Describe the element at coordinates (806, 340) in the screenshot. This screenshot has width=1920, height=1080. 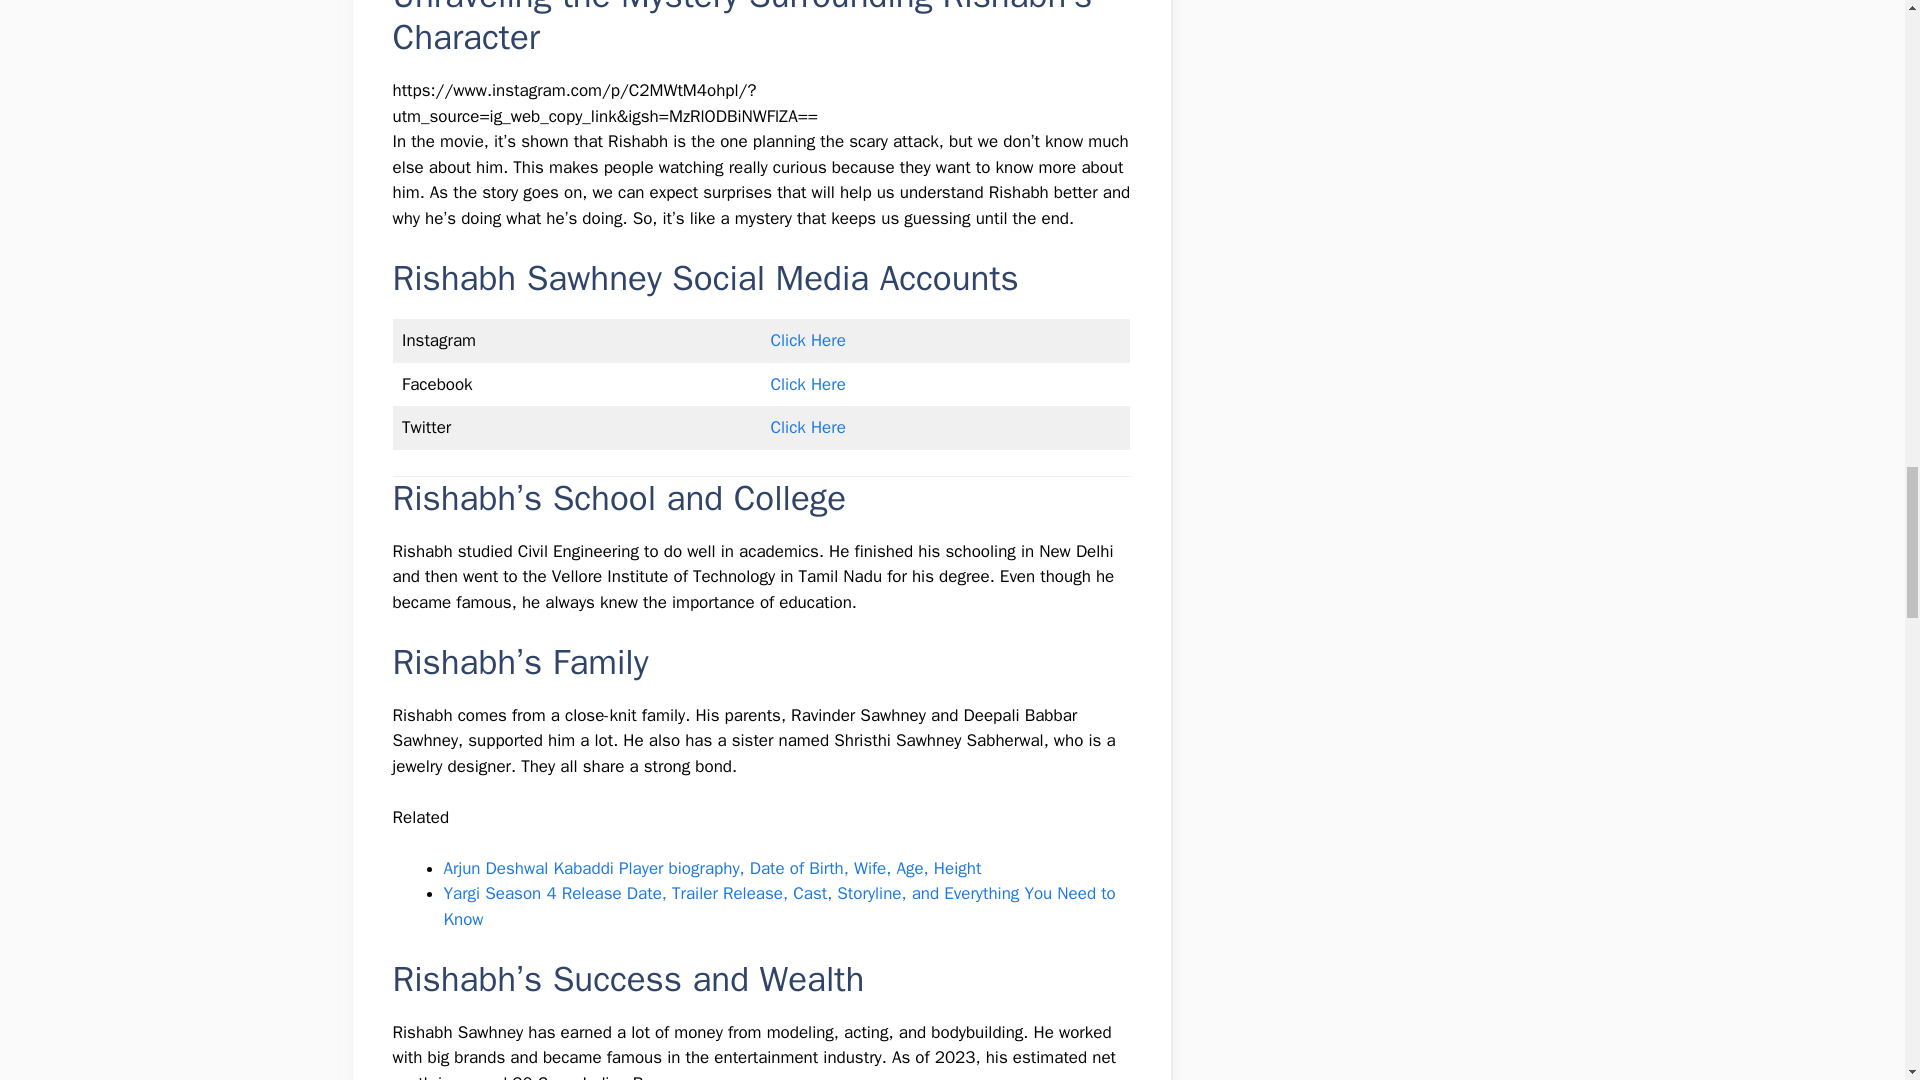
I see `Click Here` at that location.